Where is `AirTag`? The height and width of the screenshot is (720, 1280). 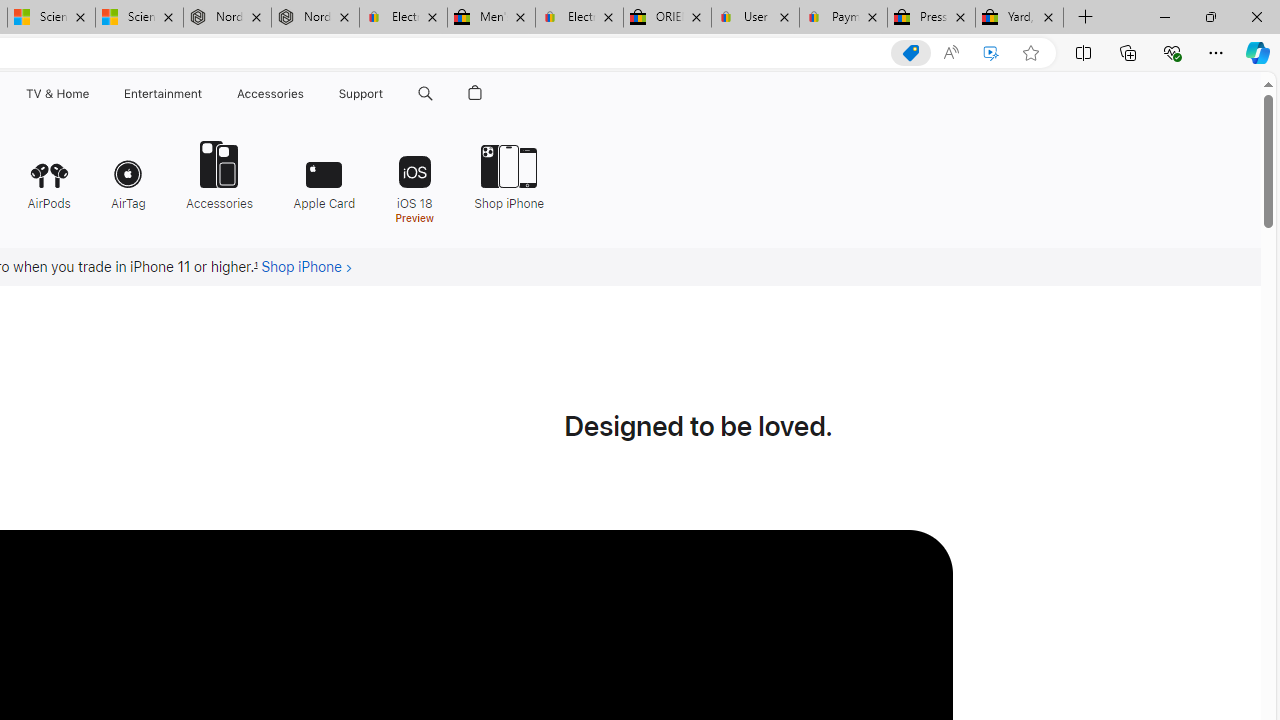
AirTag is located at coordinates (128, 174).